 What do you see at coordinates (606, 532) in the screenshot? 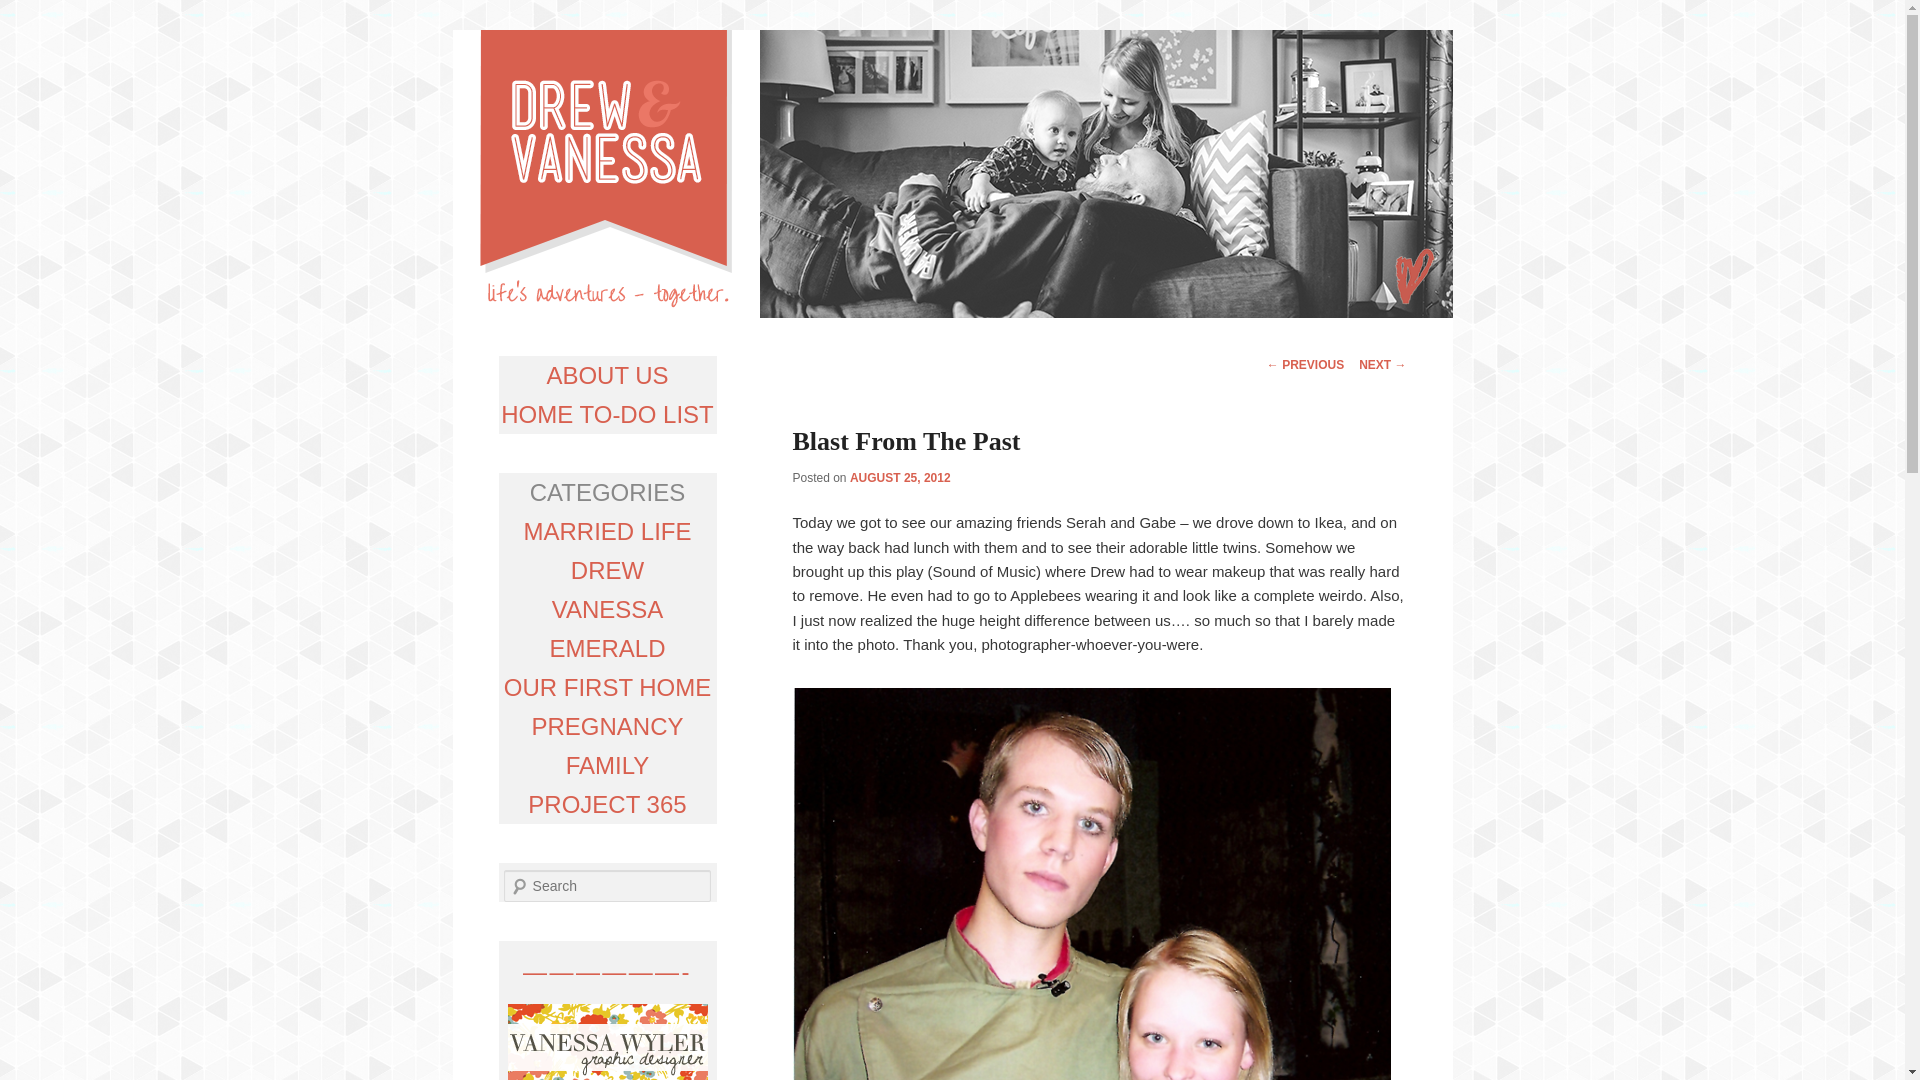
I see `MARRIED LIFE` at bounding box center [606, 532].